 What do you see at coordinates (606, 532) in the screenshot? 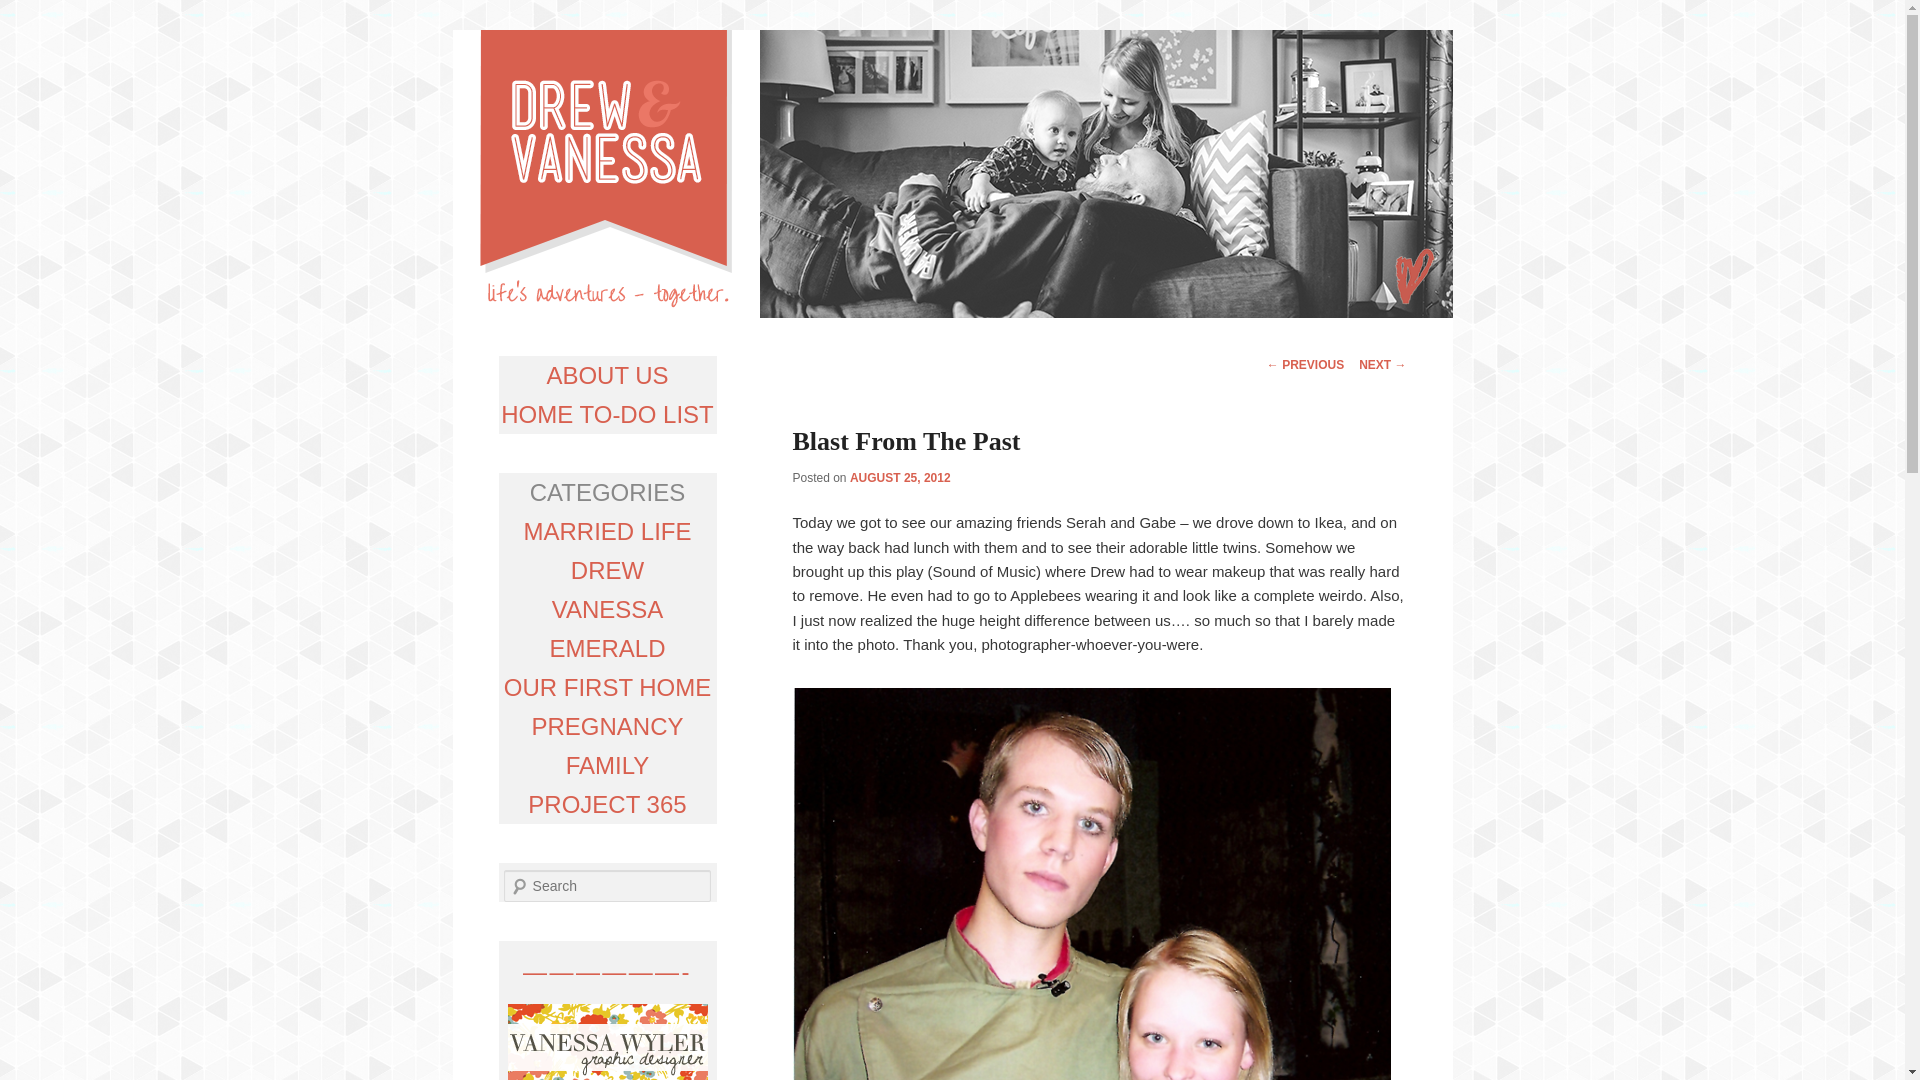
I see `MARRIED LIFE` at bounding box center [606, 532].